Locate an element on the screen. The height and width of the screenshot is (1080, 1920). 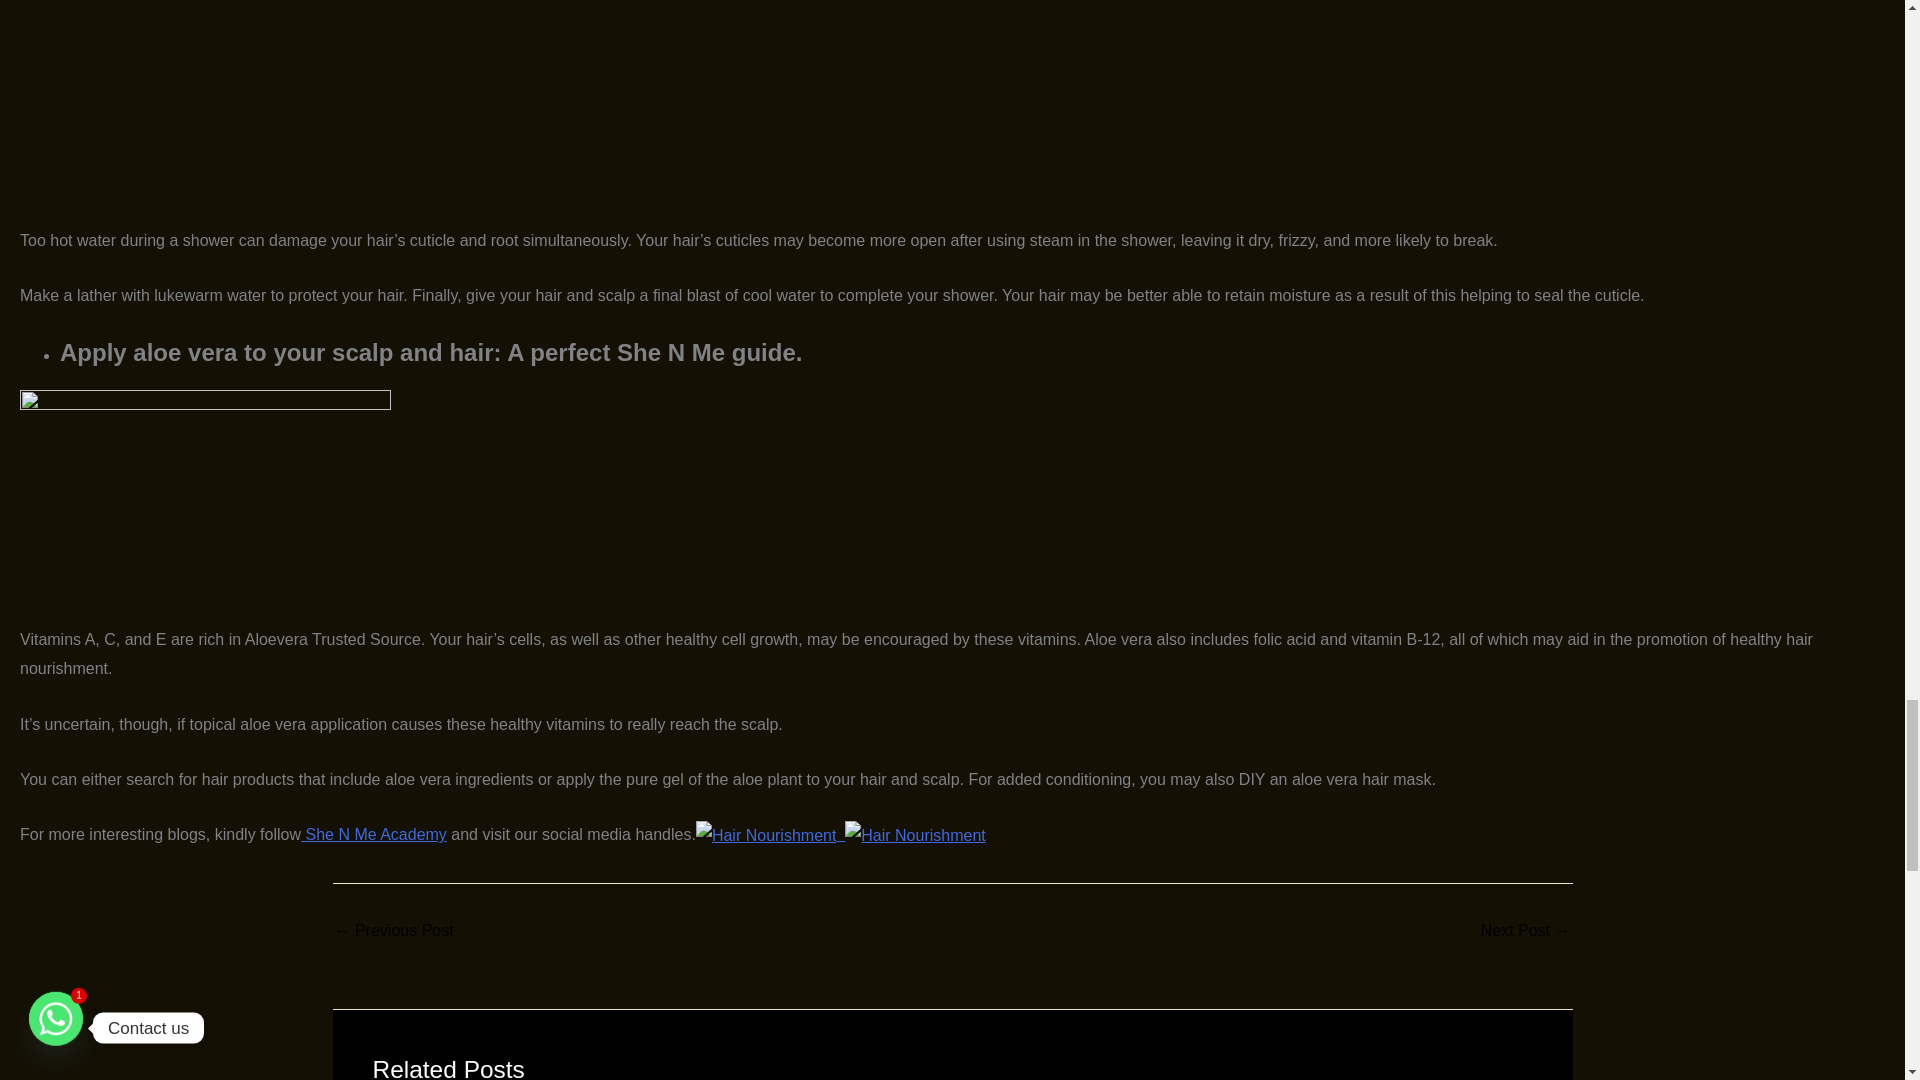
She N Me Academy is located at coordinates (374, 834).